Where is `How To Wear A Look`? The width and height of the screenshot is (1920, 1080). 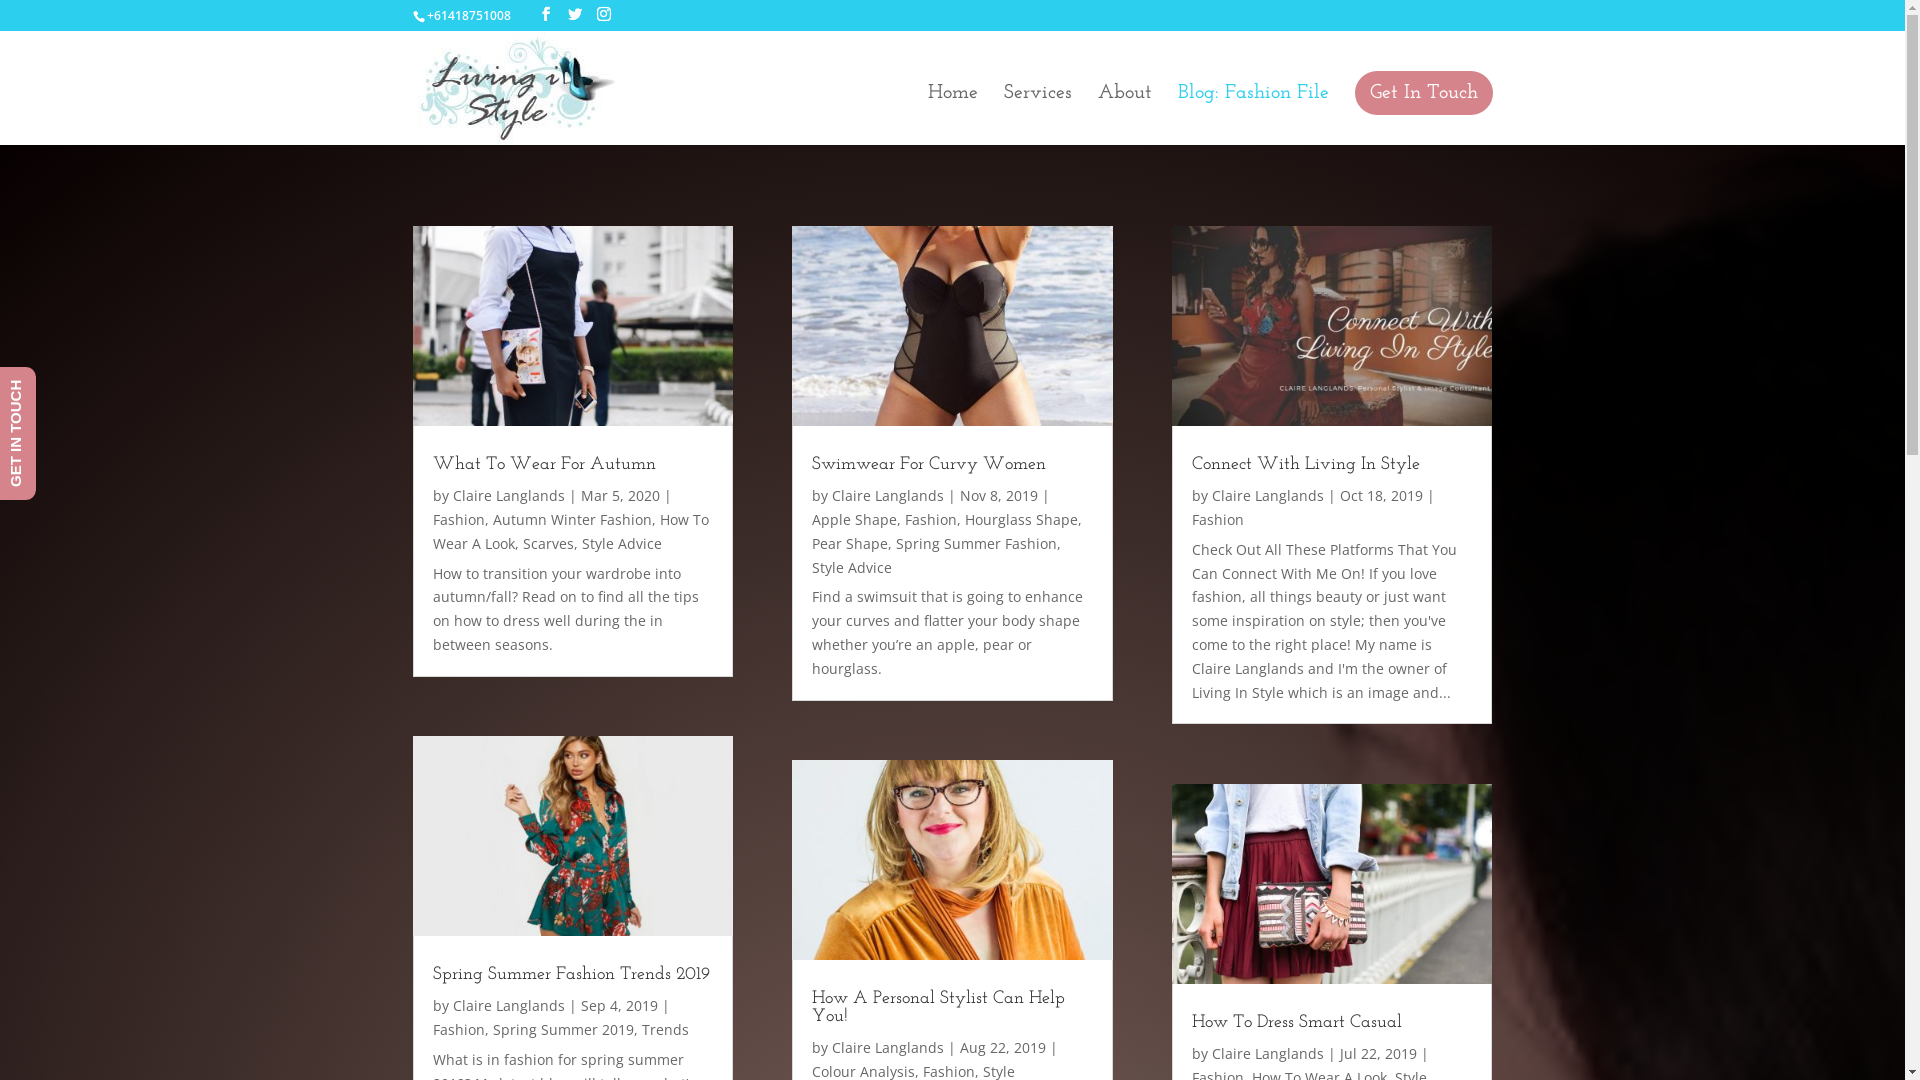
How To Wear A Look is located at coordinates (570, 532).